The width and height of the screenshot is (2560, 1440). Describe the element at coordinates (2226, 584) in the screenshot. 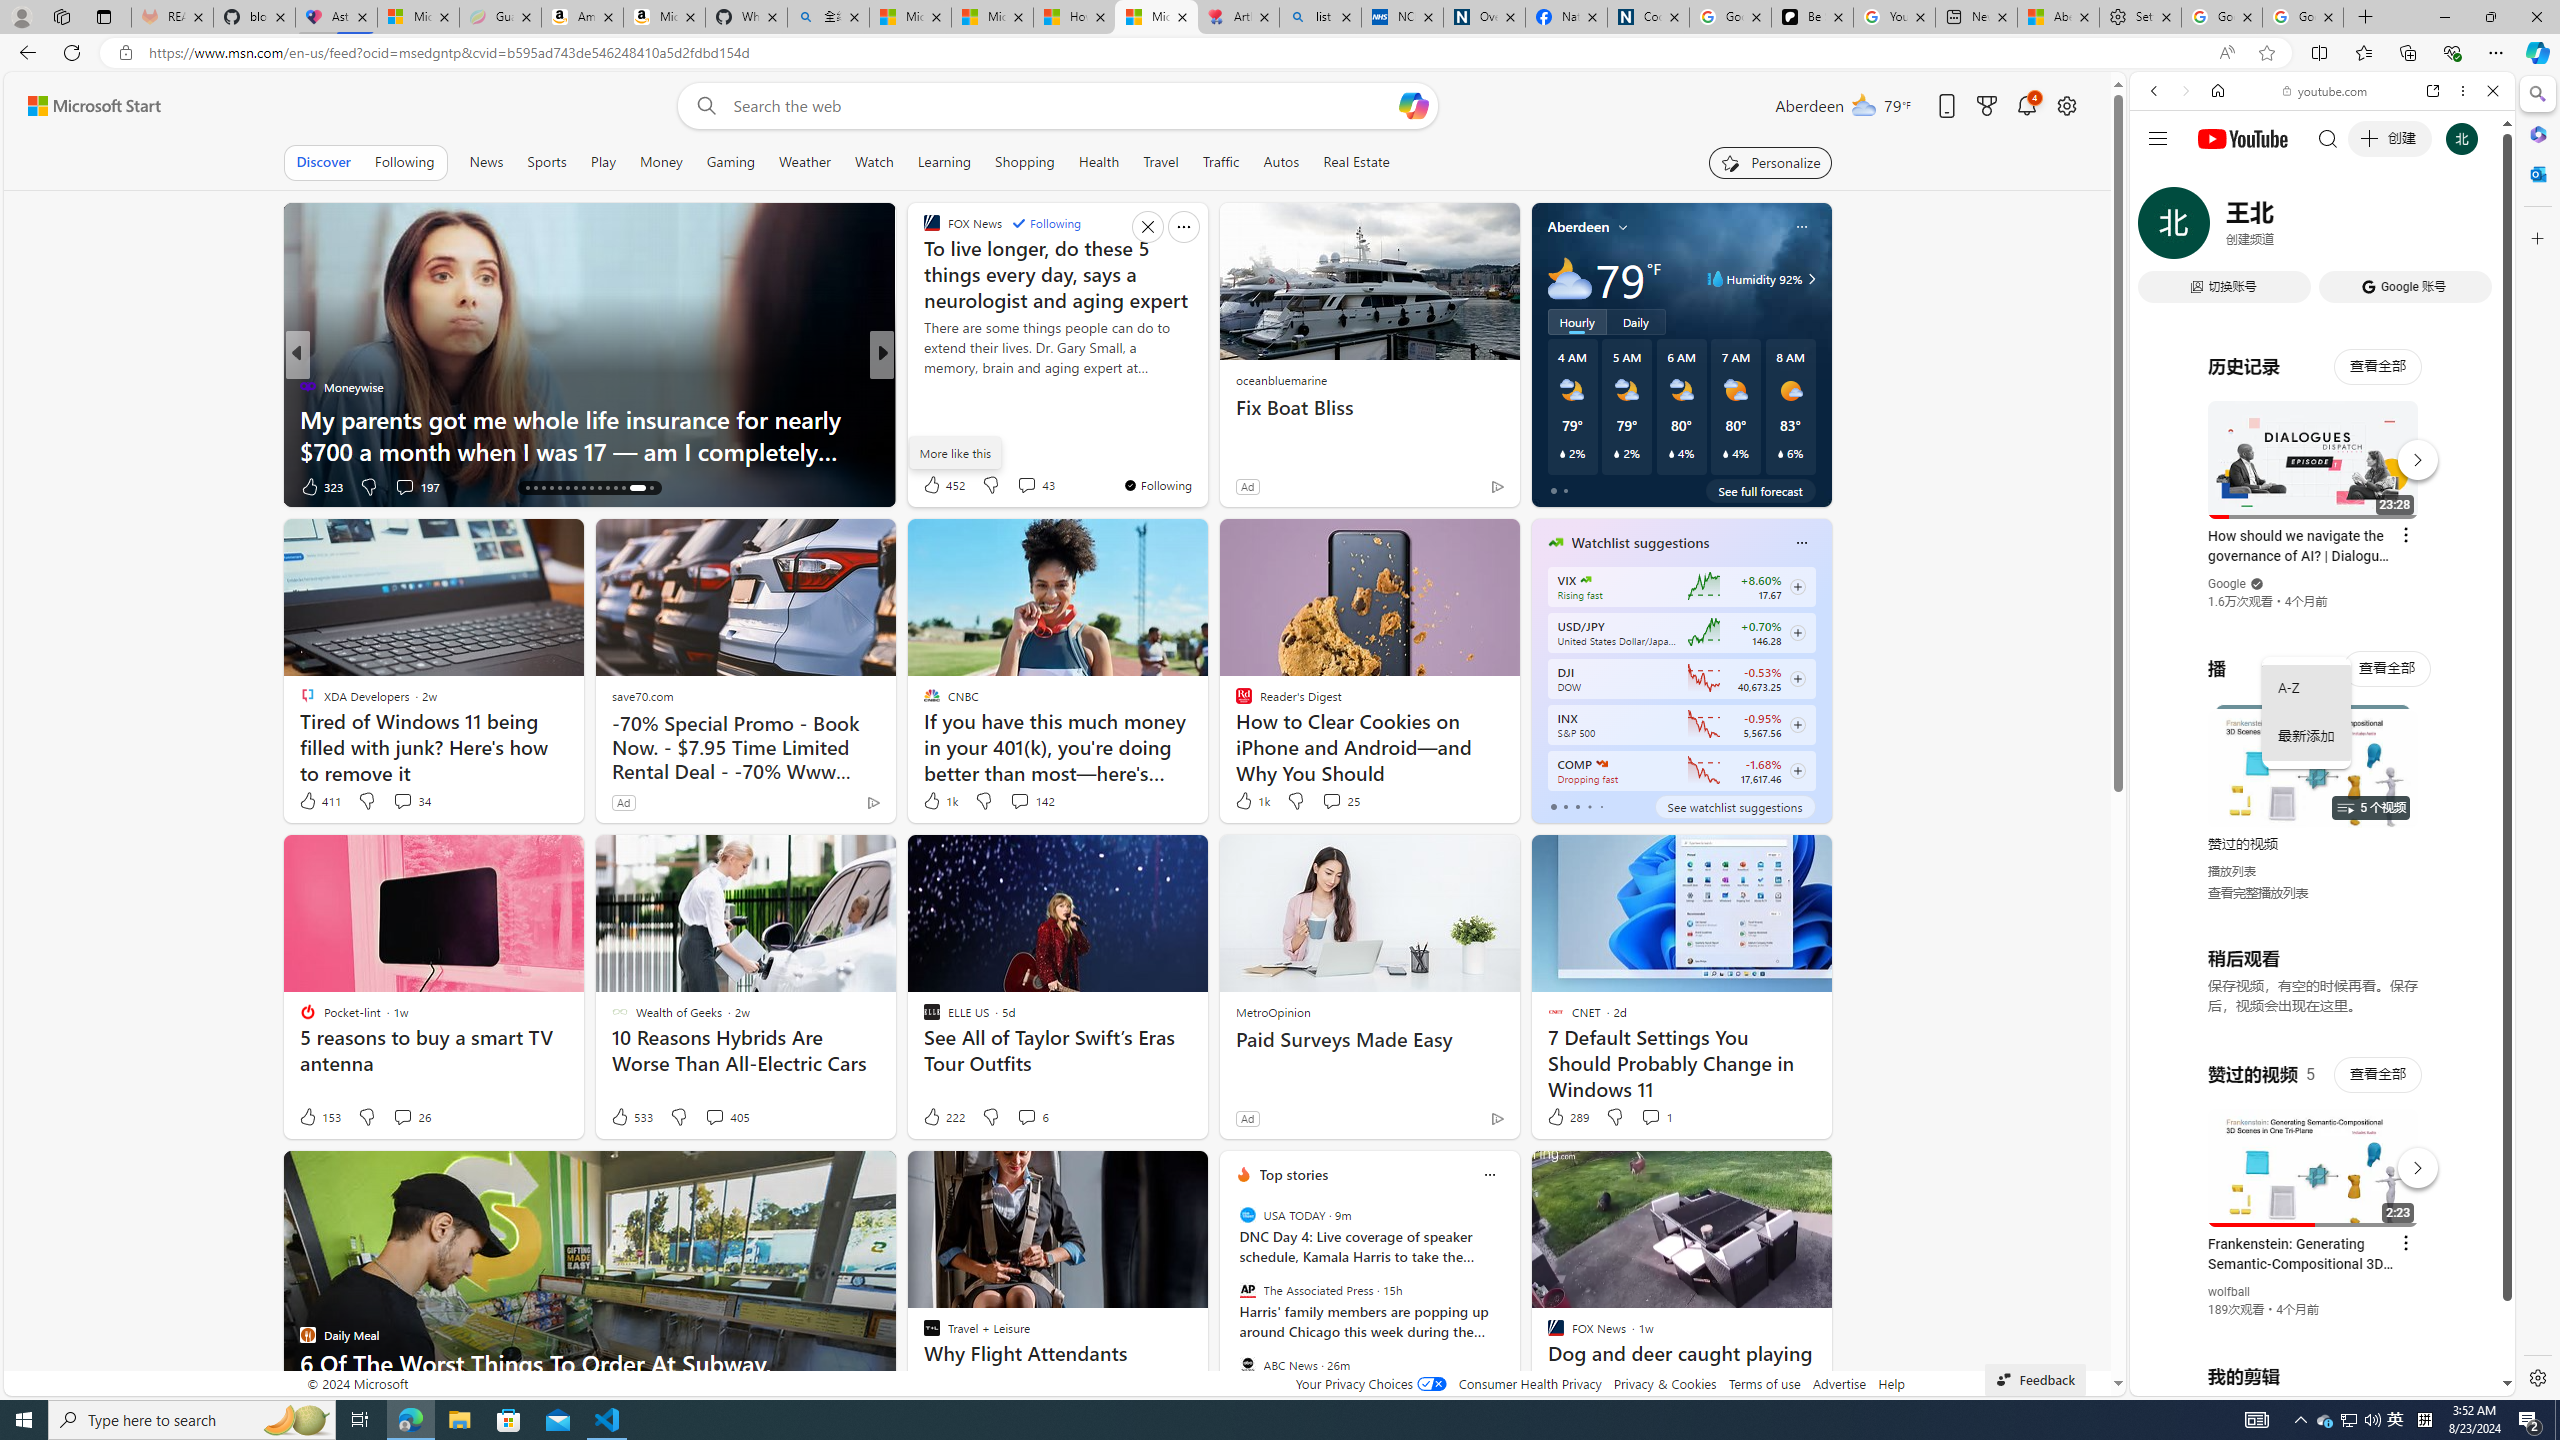

I see `Google` at that location.